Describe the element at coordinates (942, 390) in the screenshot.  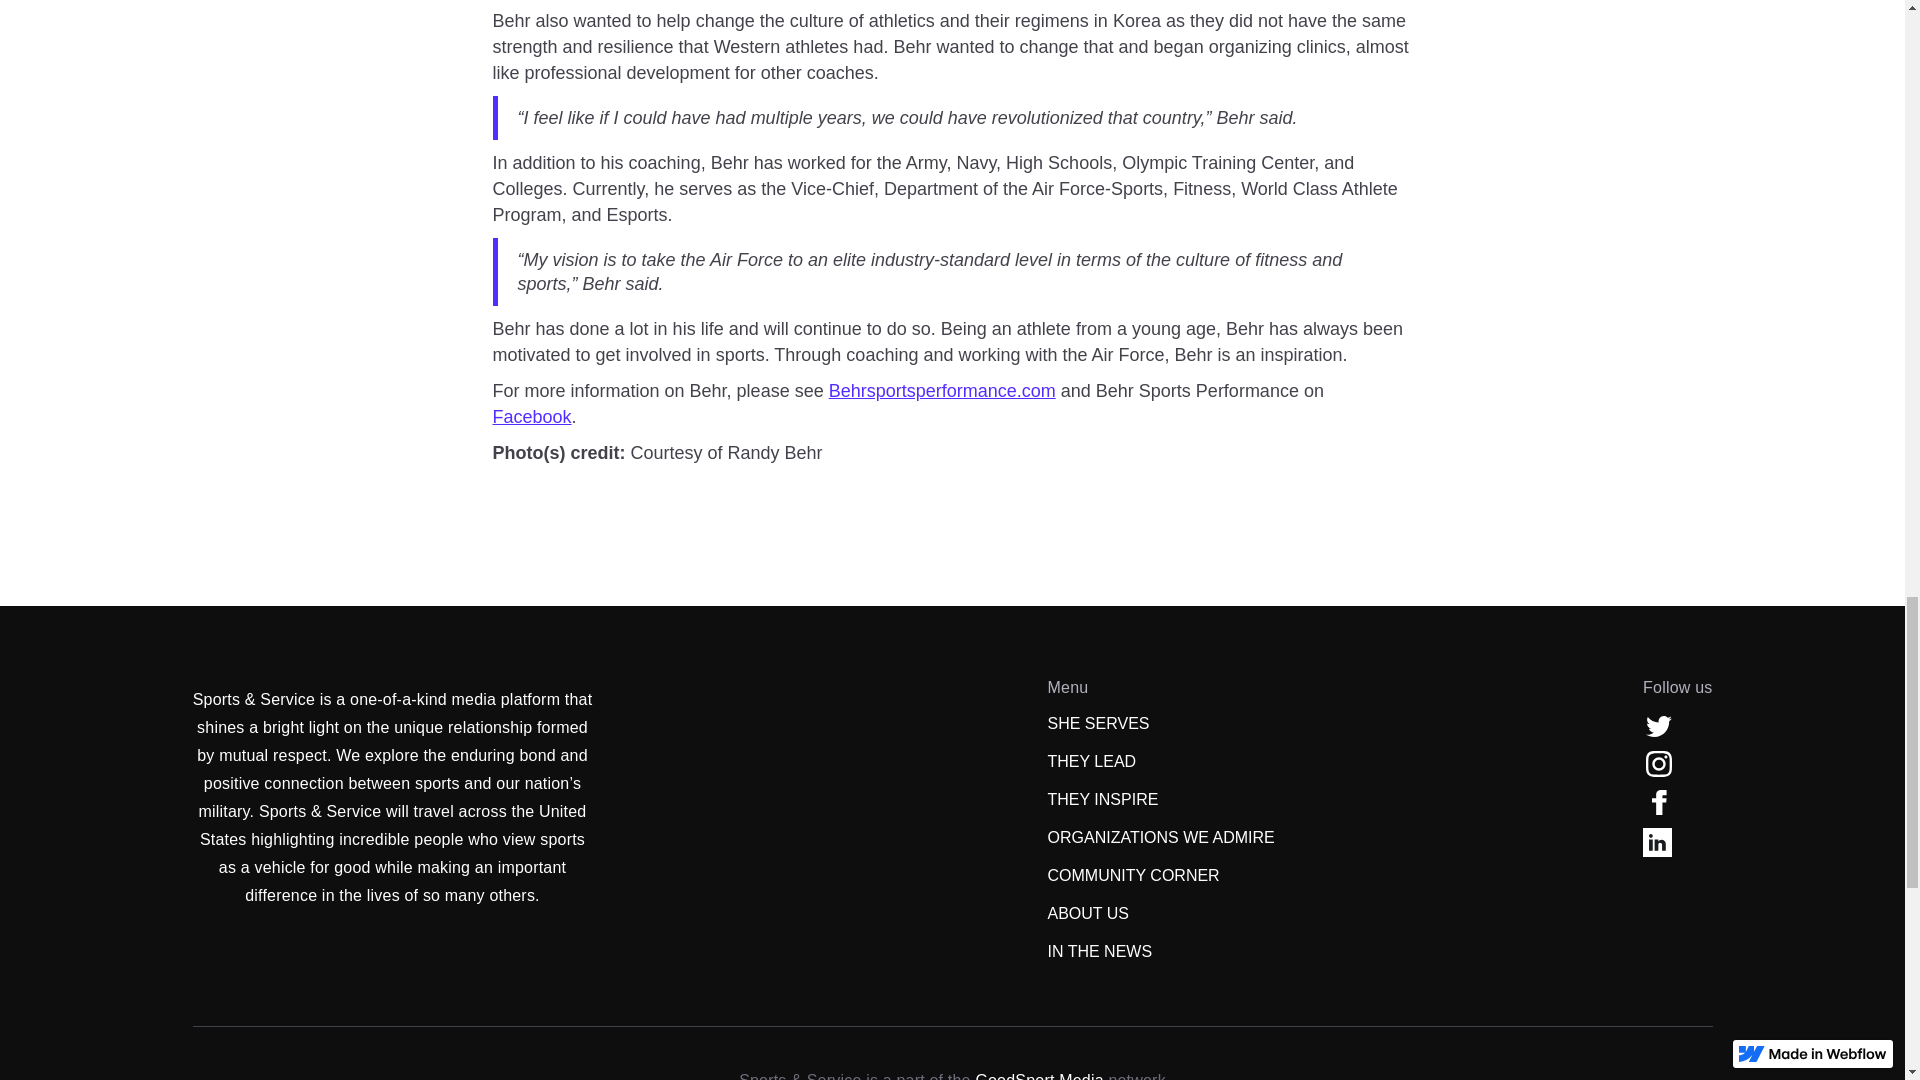
I see `Behrsportsperformance.com` at that location.